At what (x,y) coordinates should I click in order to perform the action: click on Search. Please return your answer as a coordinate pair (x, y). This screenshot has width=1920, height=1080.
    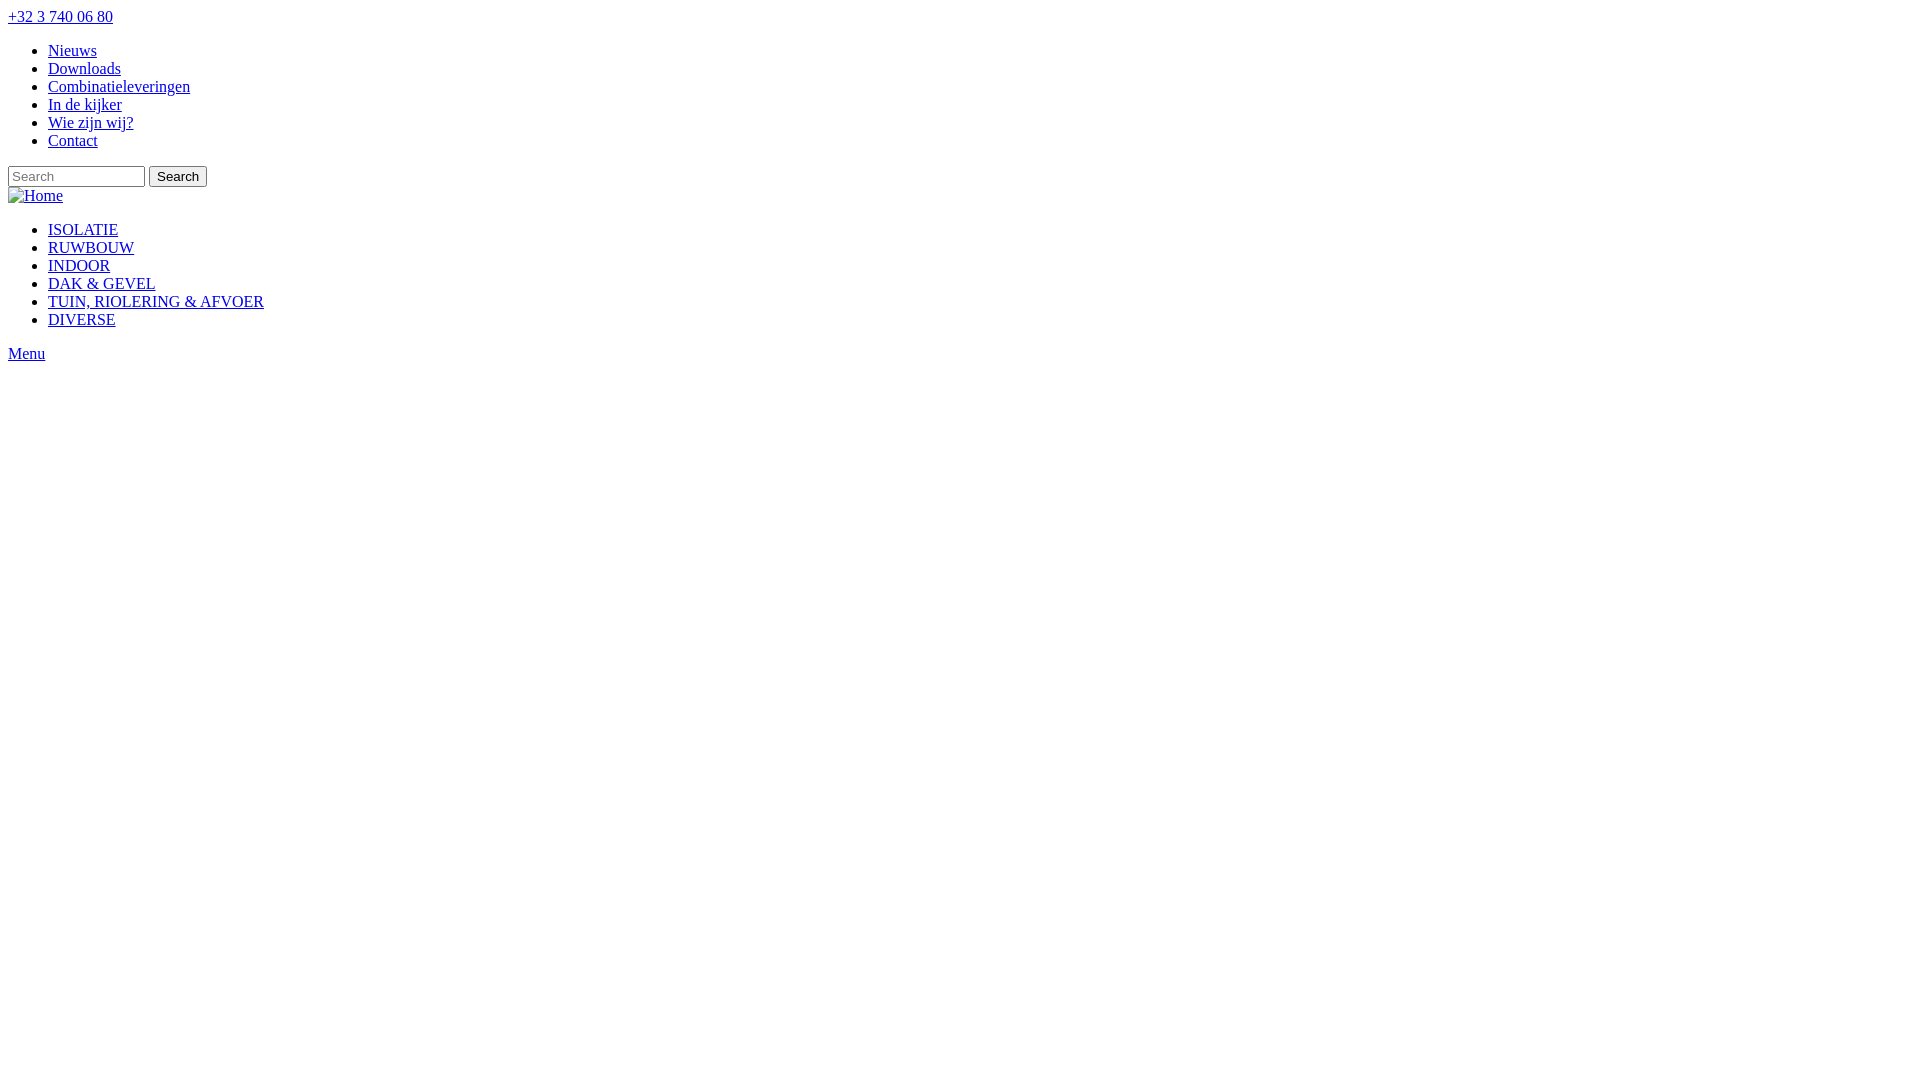
    Looking at the image, I should click on (178, 176).